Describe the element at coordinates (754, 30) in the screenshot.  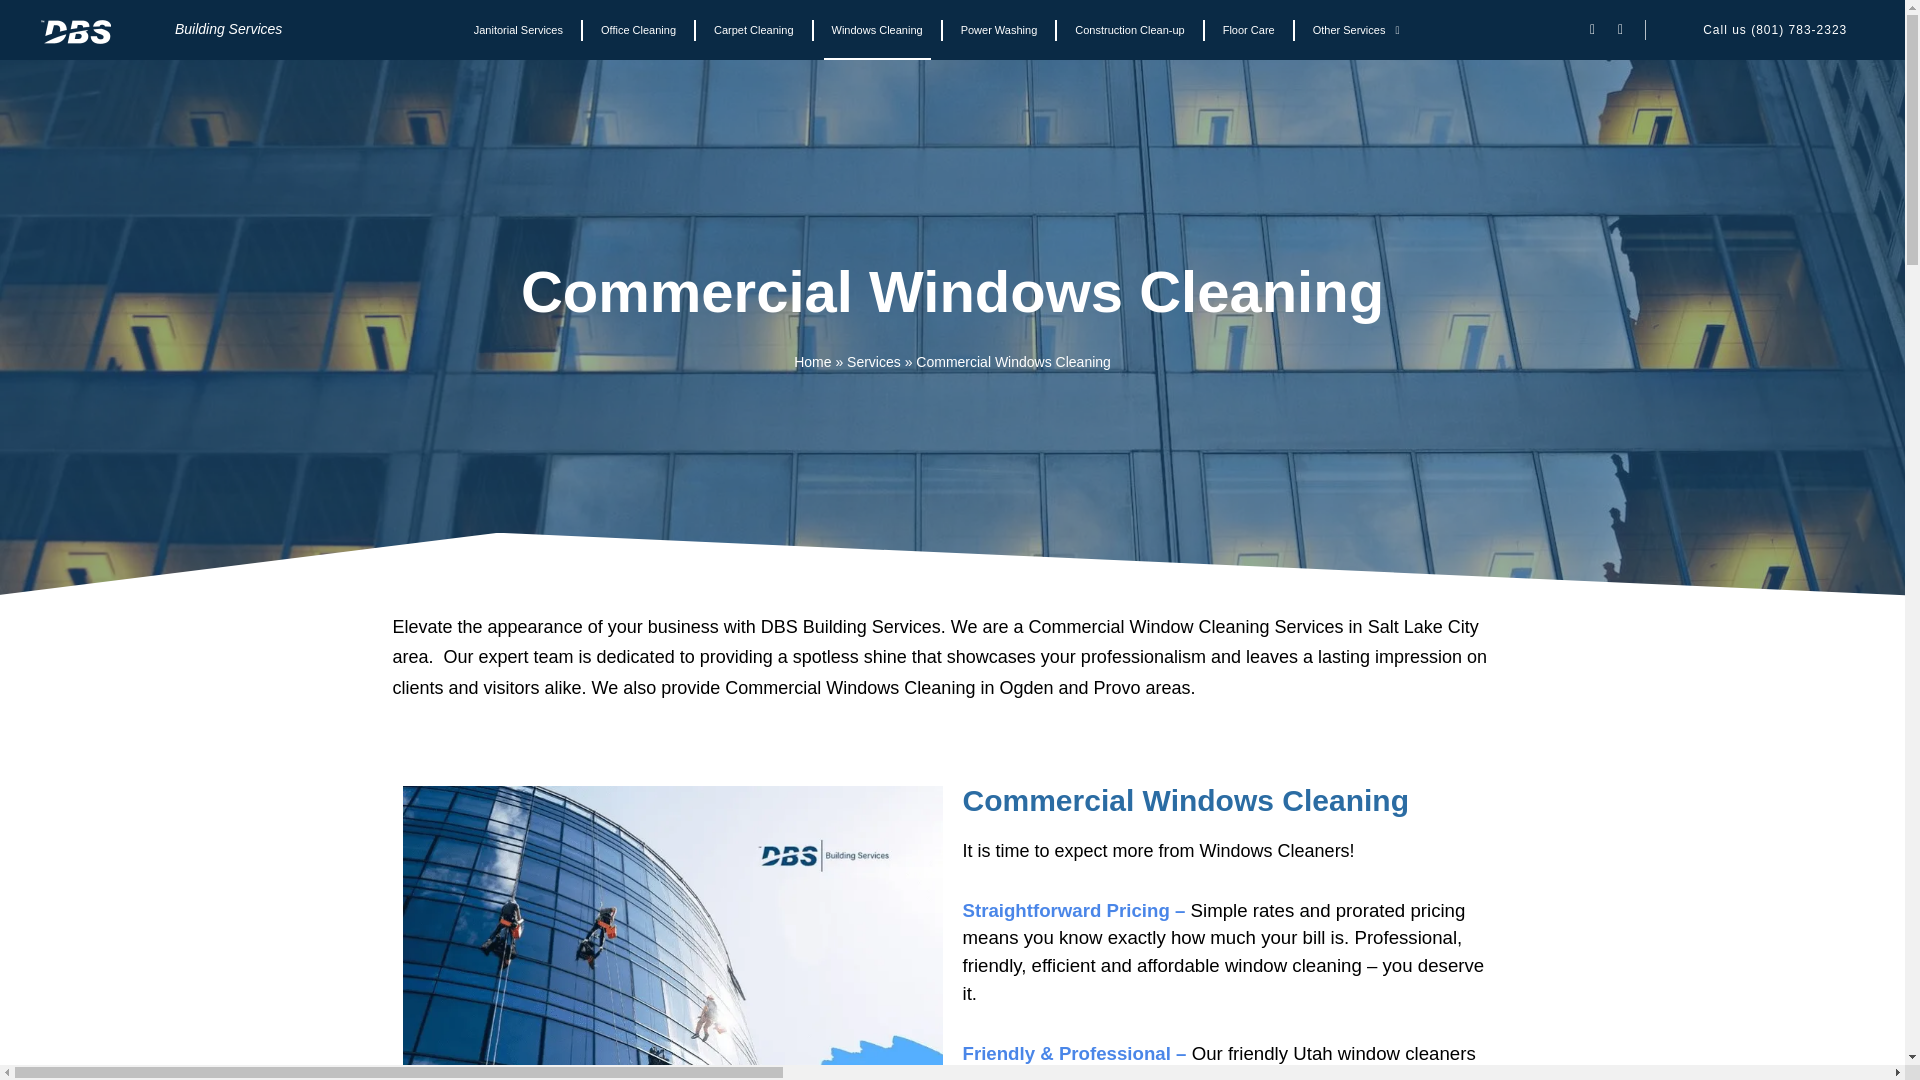
I see `Carpet Cleaning` at that location.